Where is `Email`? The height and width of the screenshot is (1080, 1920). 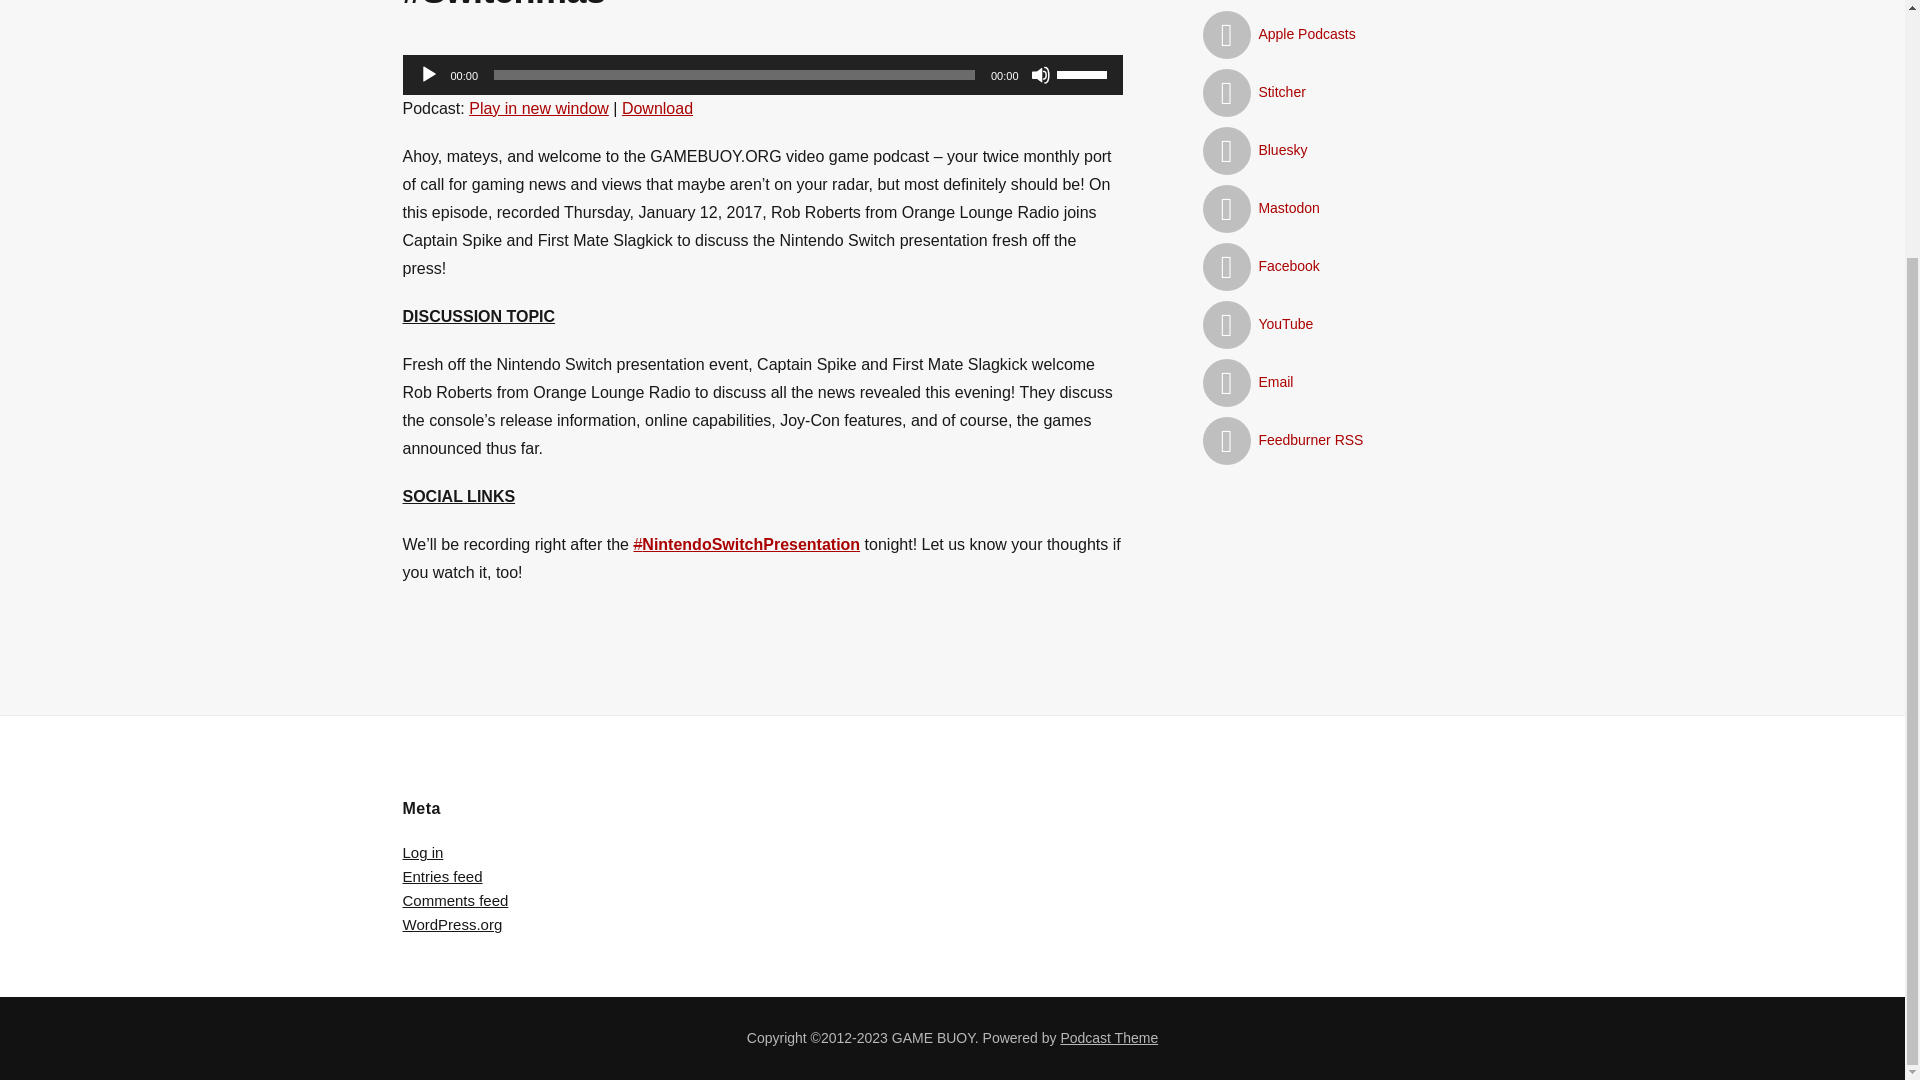
Email is located at coordinates (1246, 381).